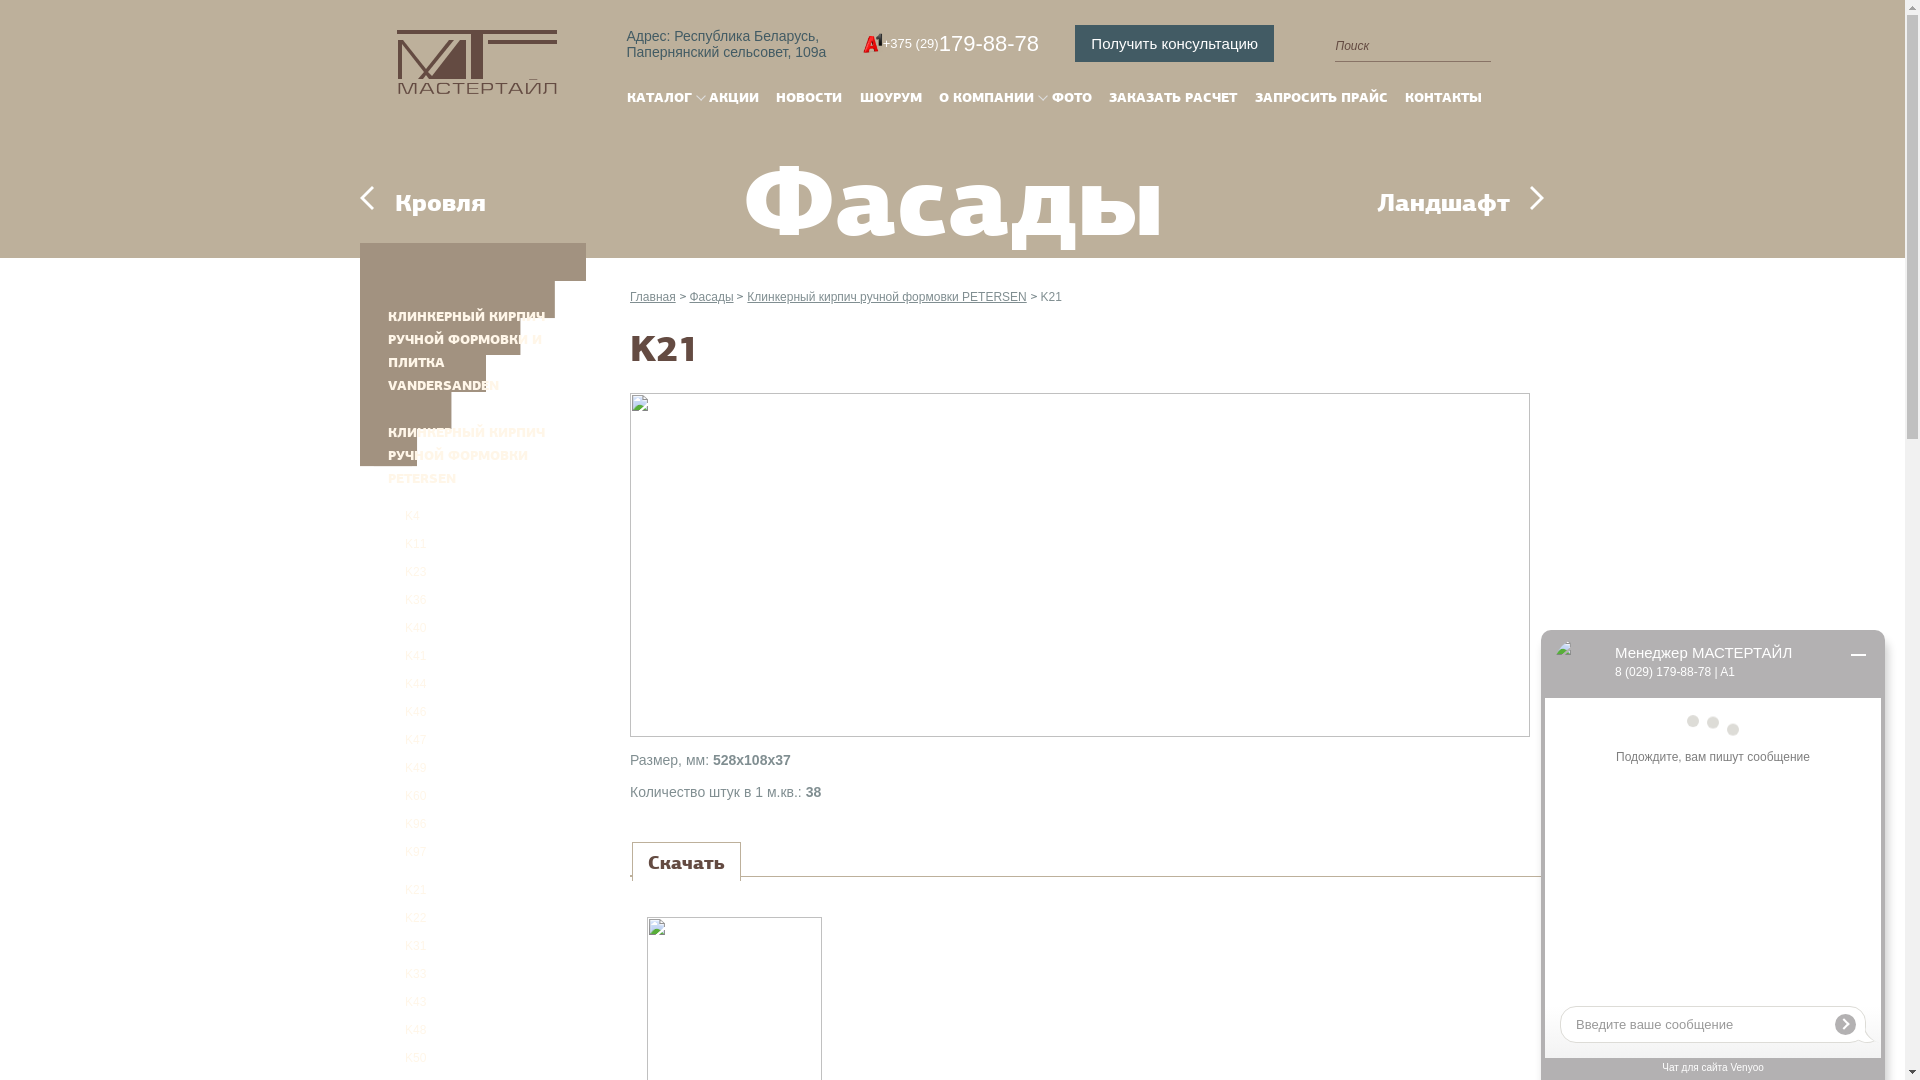  I want to click on K48, so click(393, 1030).